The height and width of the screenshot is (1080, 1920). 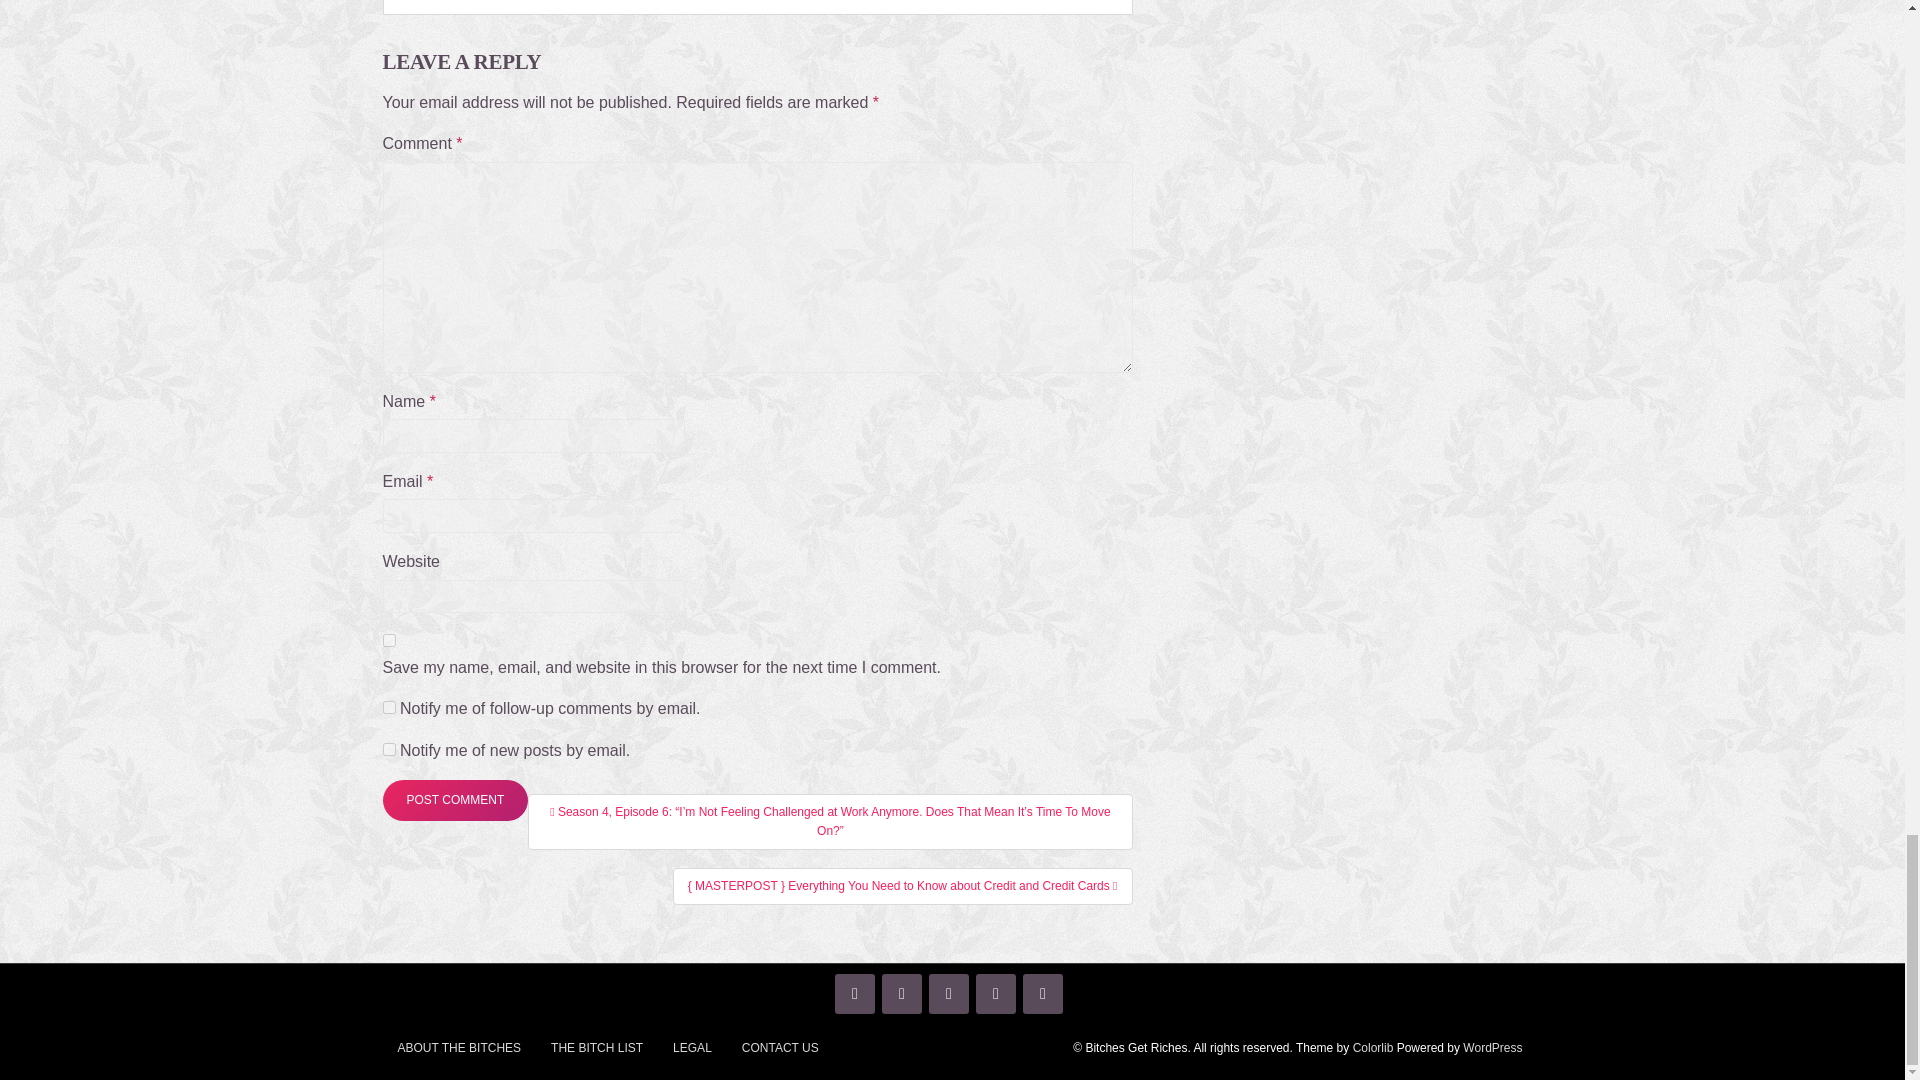 I want to click on Post Comment, so click(x=455, y=798).